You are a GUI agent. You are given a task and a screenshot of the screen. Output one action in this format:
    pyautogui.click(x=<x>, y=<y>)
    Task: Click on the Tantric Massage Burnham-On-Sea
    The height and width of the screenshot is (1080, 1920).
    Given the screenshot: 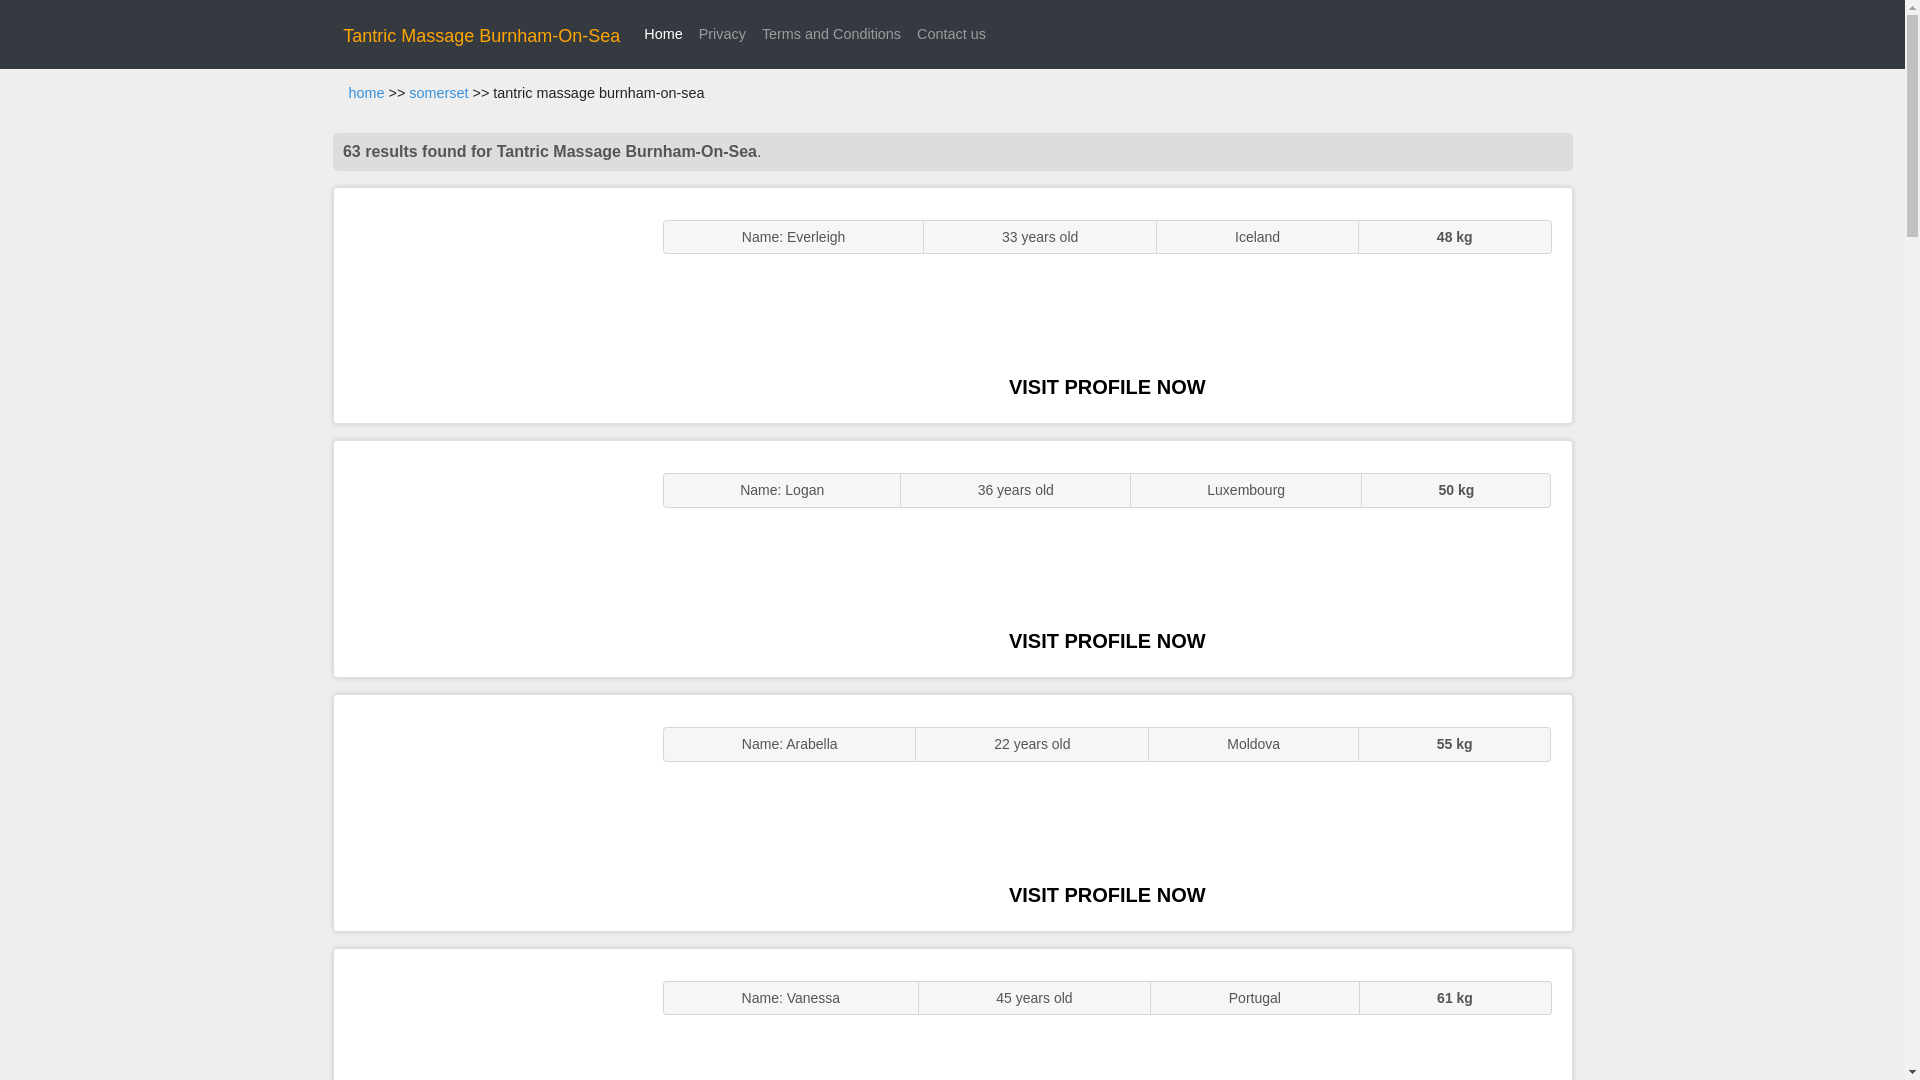 What is the action you would take?
    pyautogui.click(x=482, y=36)
    